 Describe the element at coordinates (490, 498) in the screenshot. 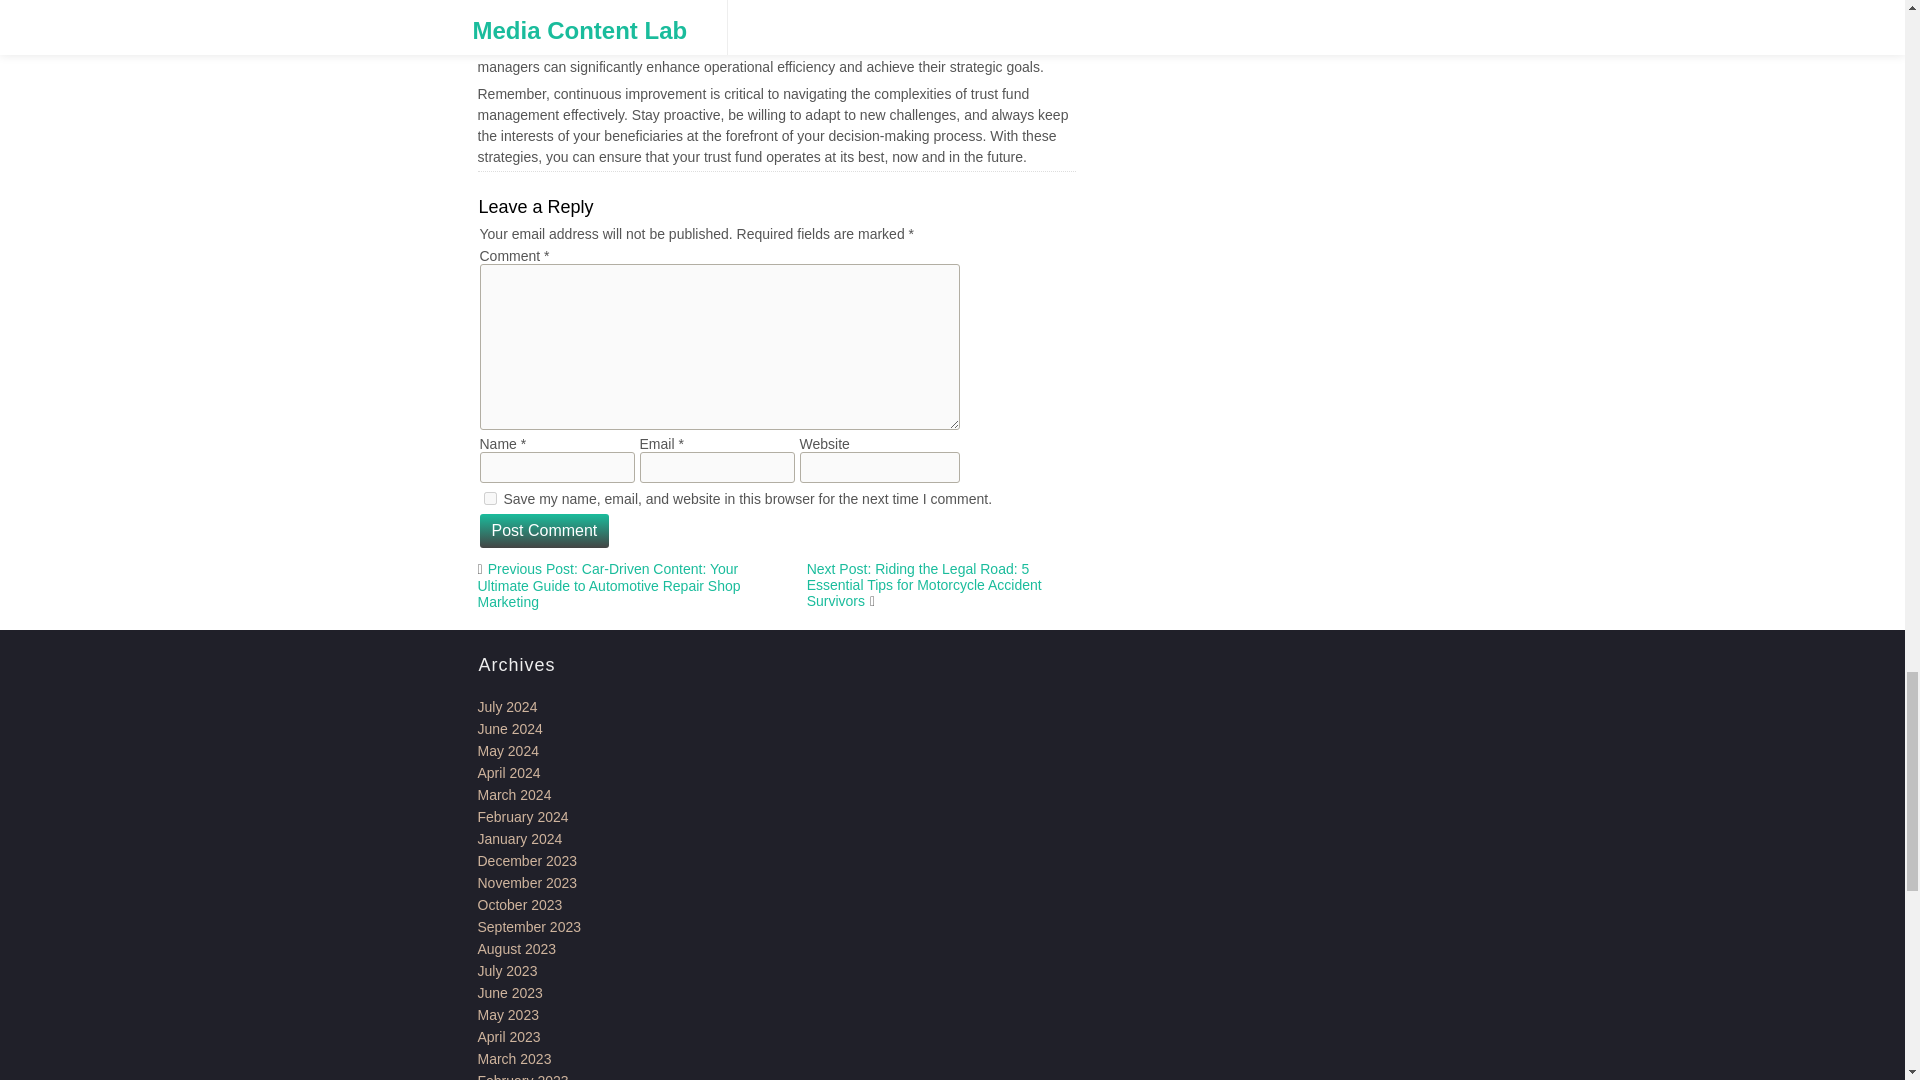

I see `yes` at that location.